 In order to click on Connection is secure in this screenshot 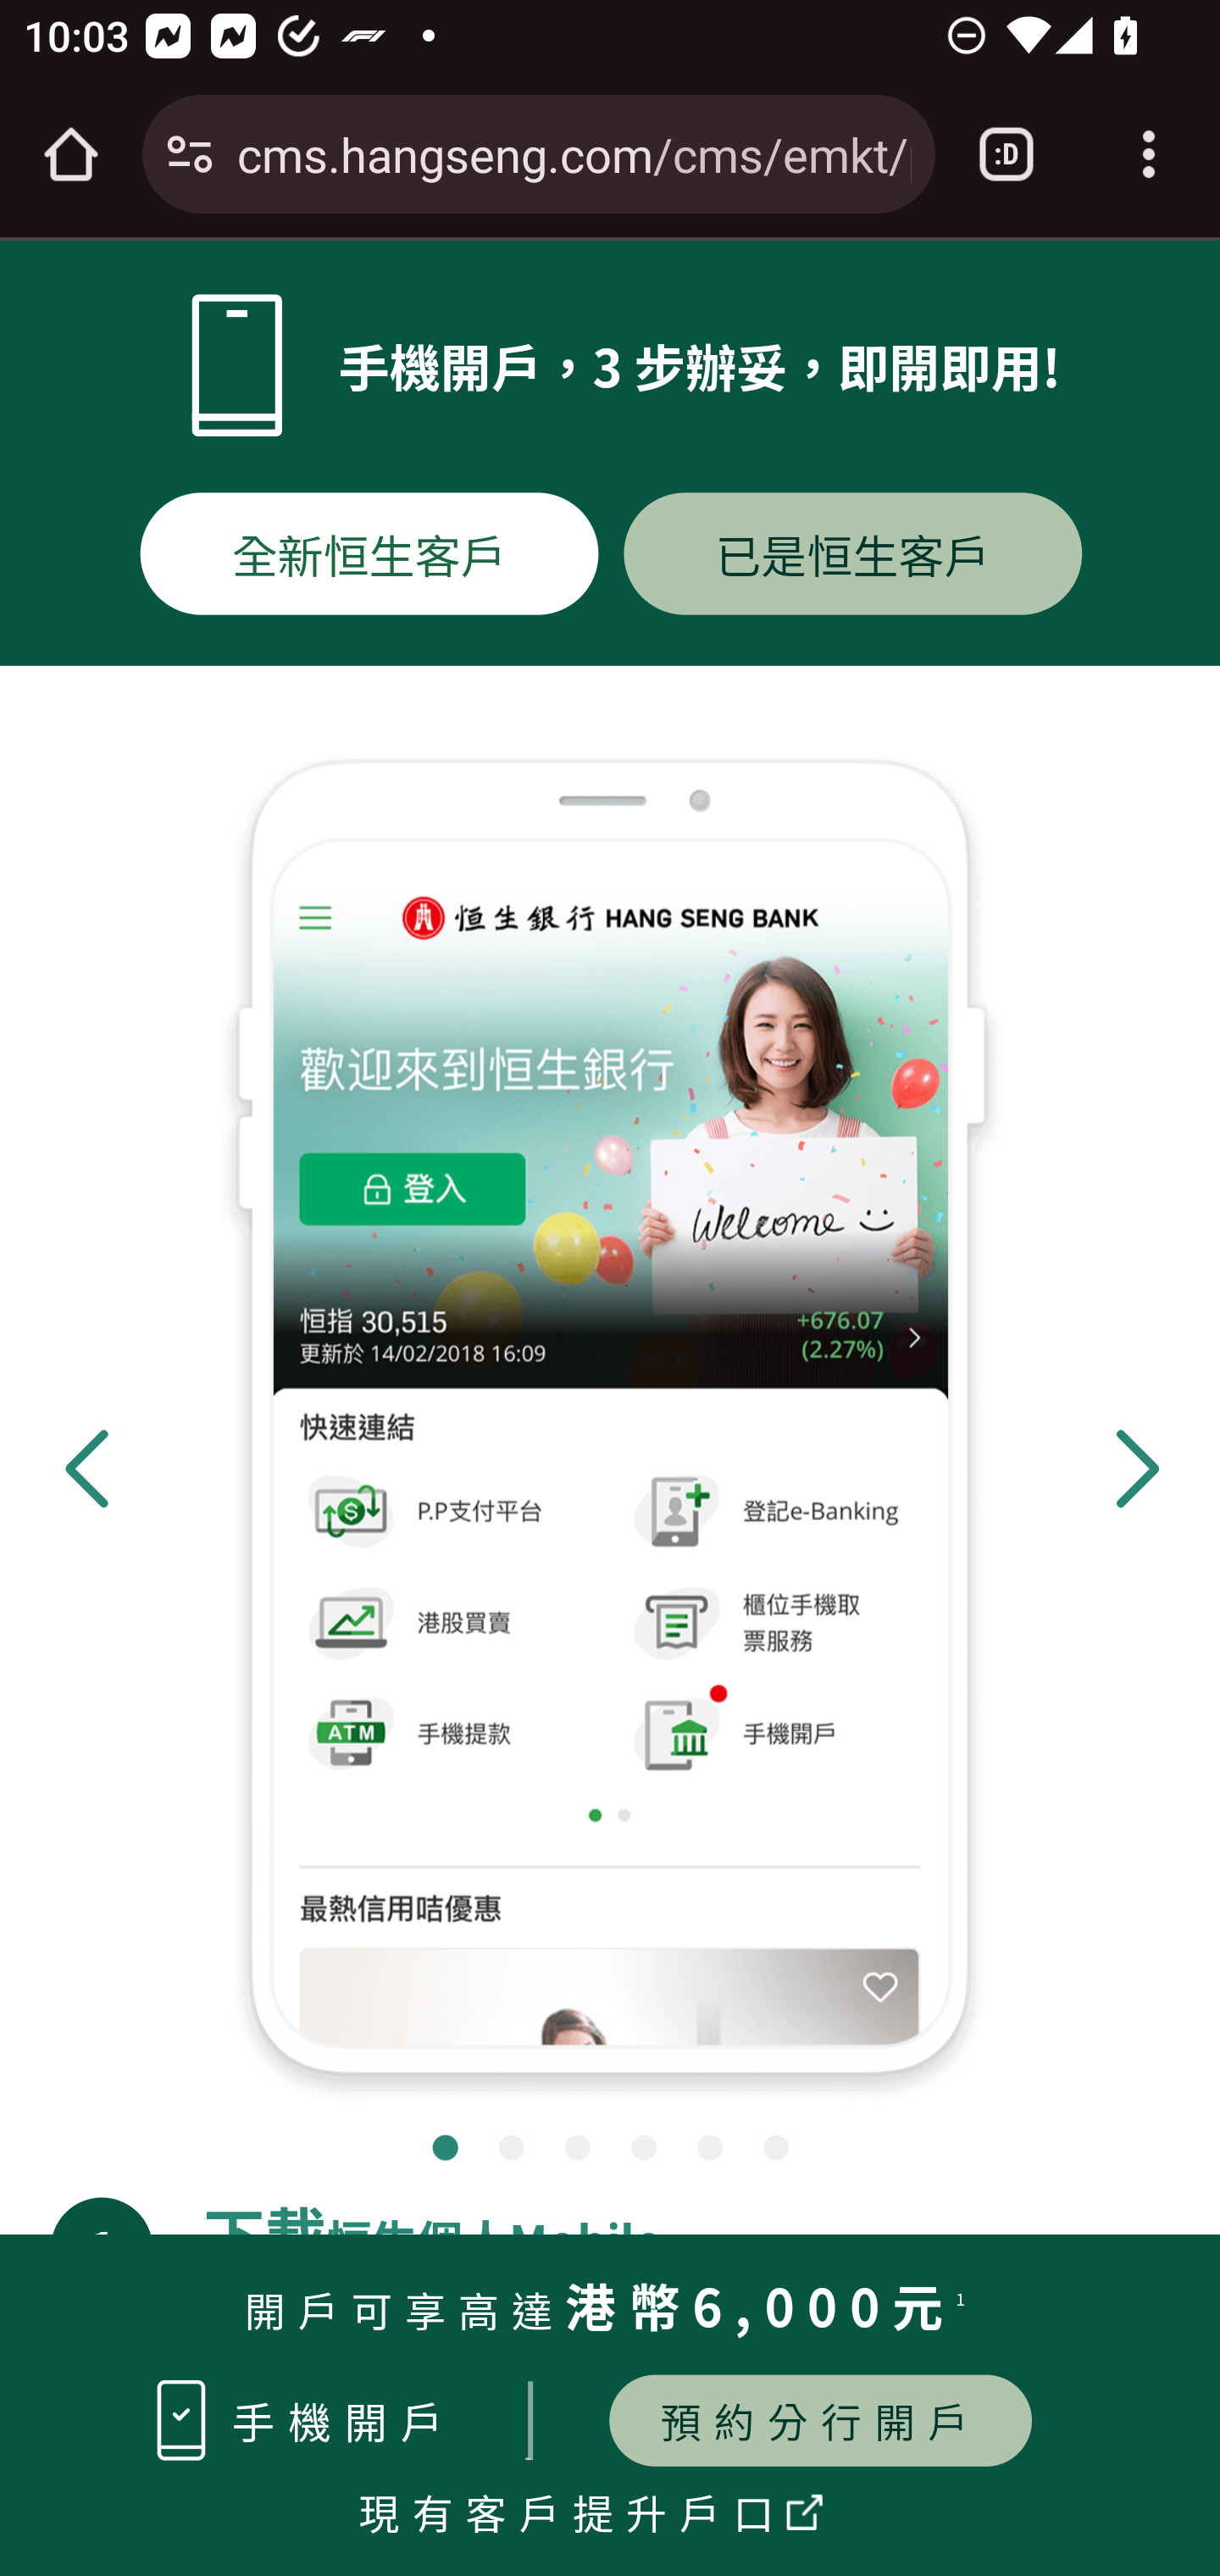, I will do `click(190, 154)`.